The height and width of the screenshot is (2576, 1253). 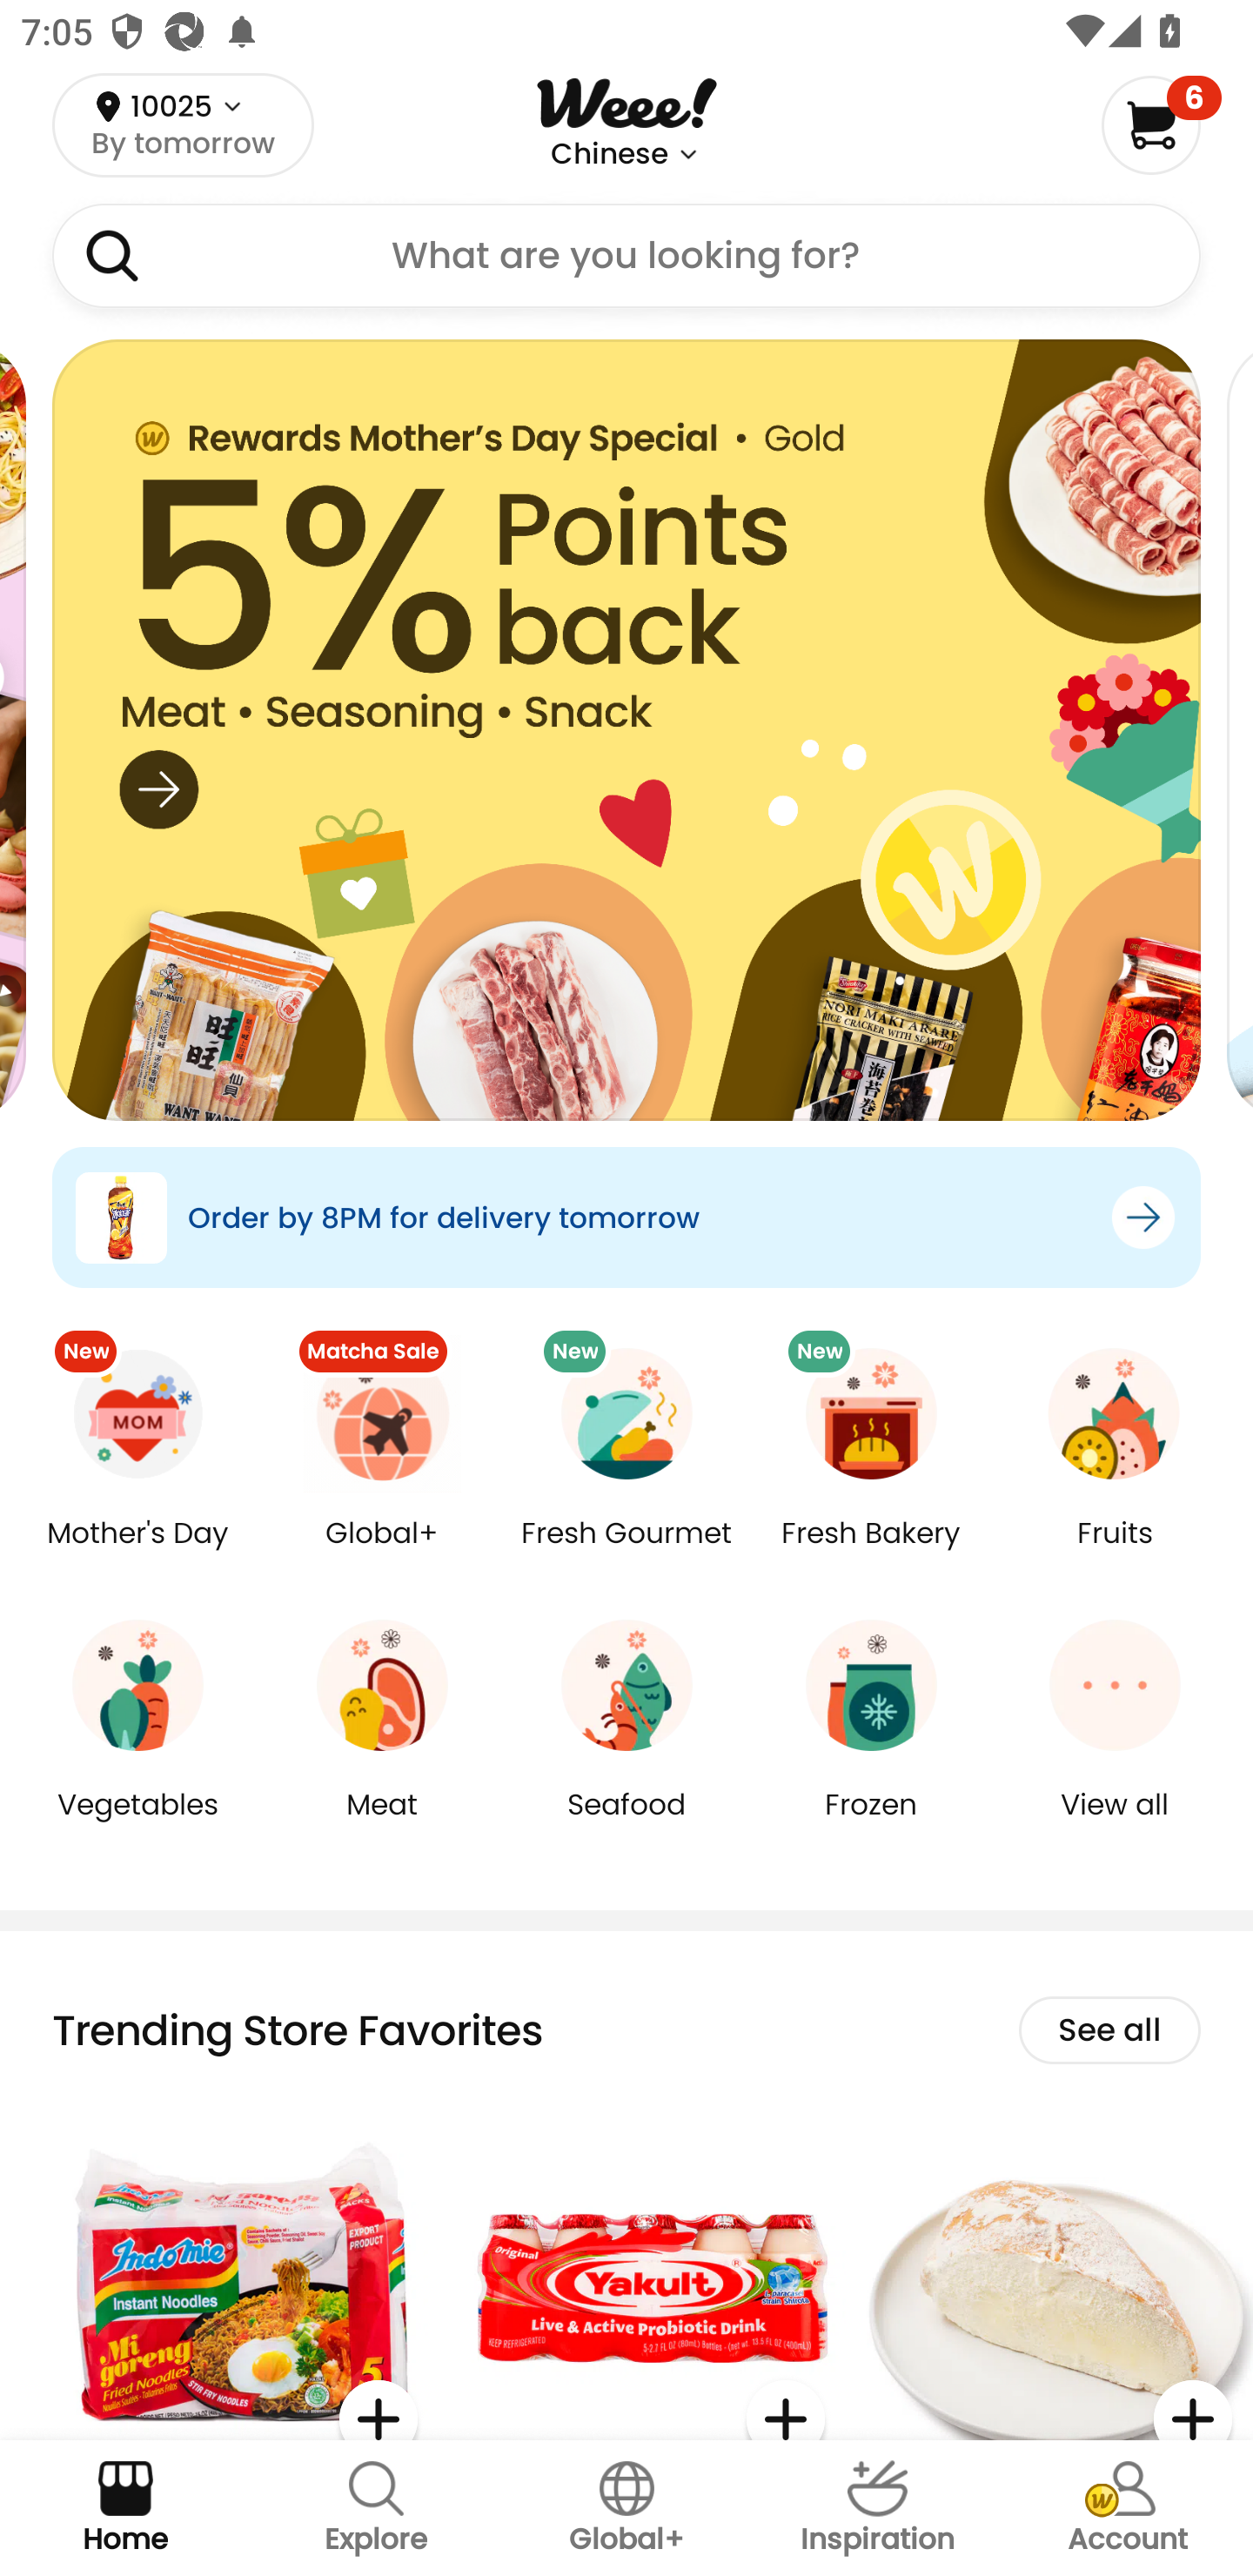 What do you see at coordinates (877, 2508) in the screenshot?
I see `Inspiration` at bounding box center [877, 2508].